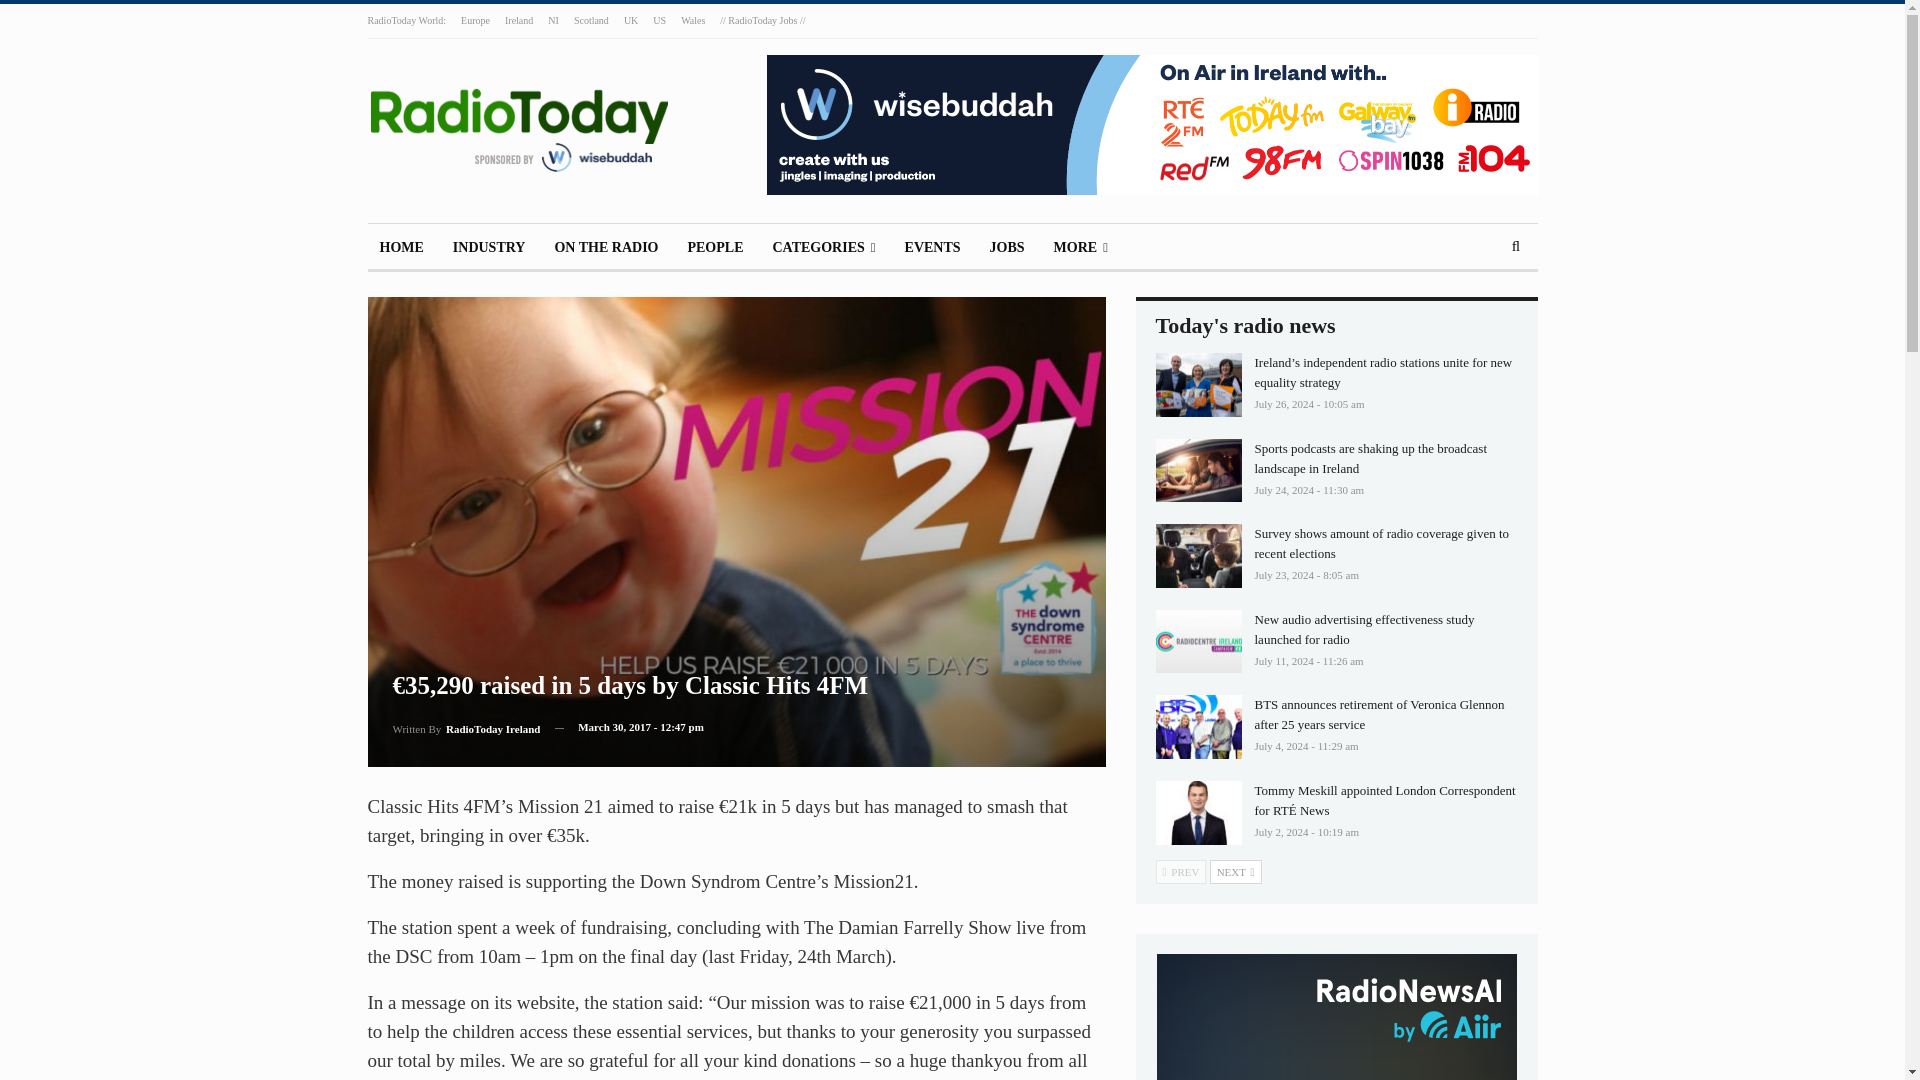  I want to click on Written By RadioToday Ireland, so click(465, 726).